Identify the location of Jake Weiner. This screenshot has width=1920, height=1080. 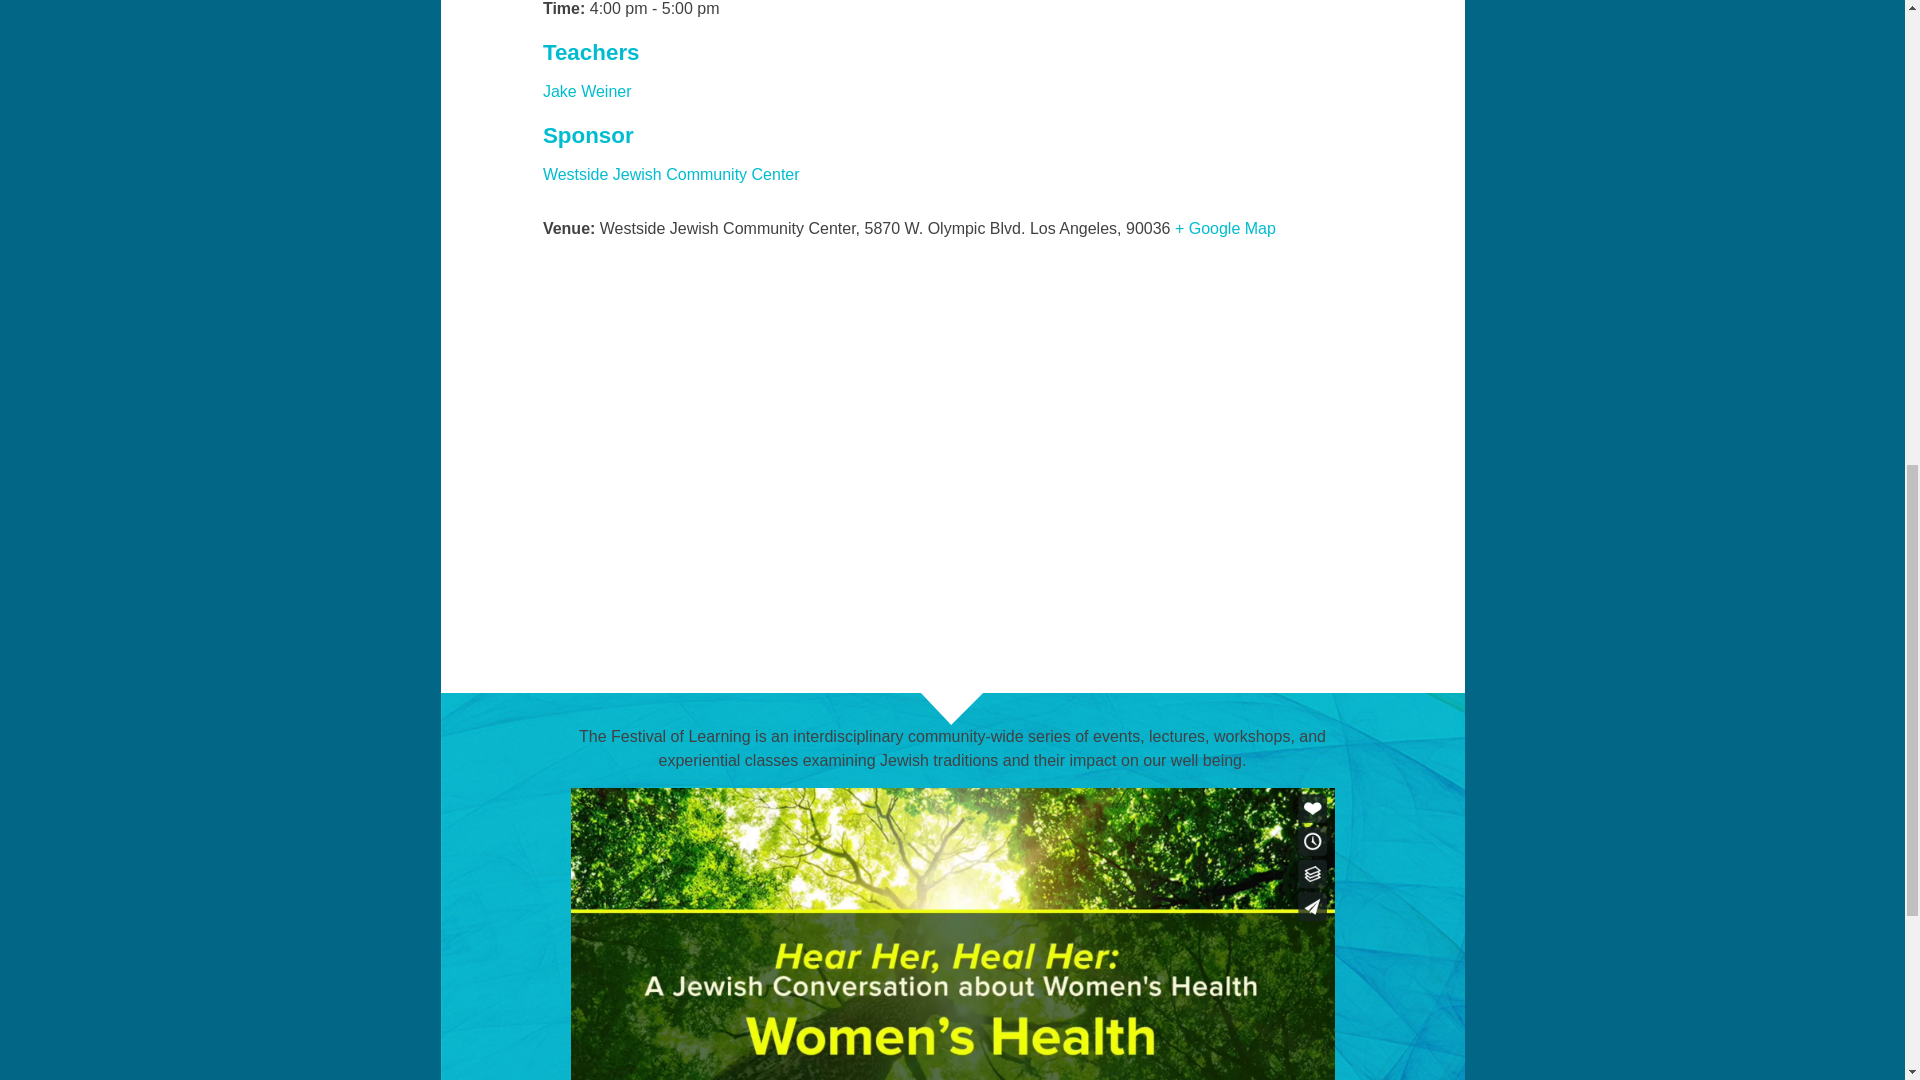
(587, 92).